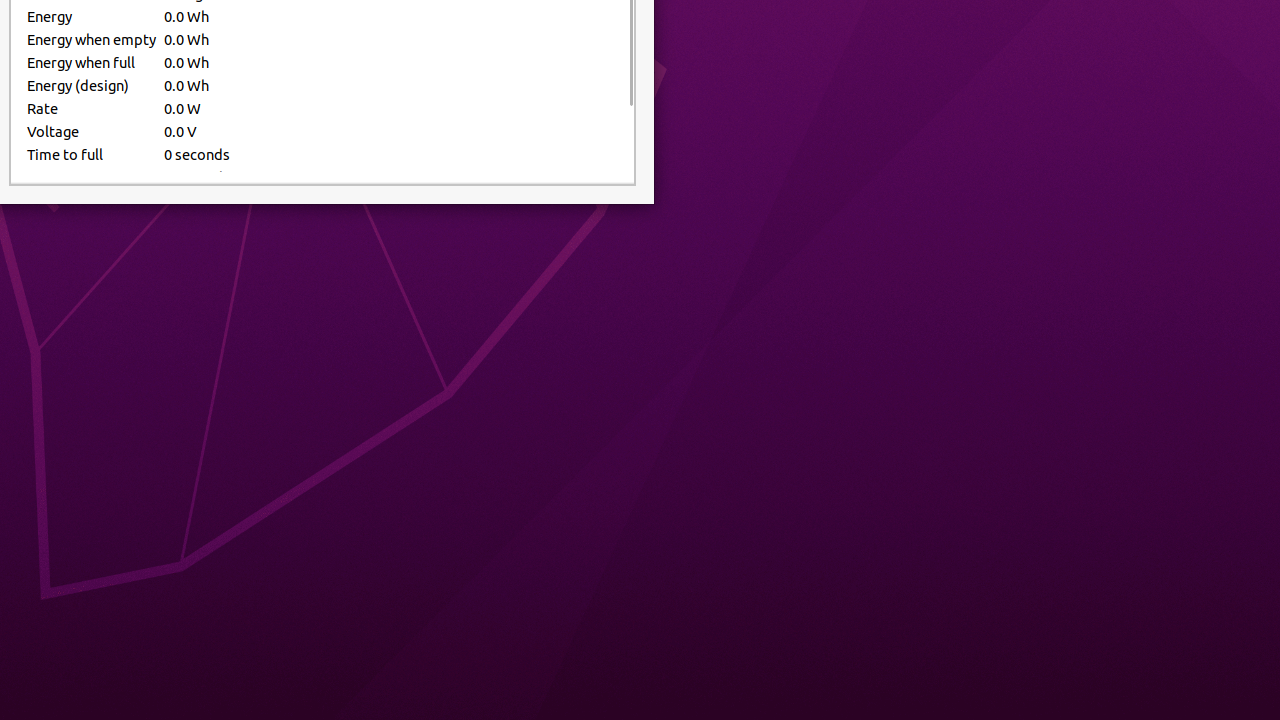  Describe the element at coordinates (92, 40) in the screenshot. I see `Energy when empty` at that location.